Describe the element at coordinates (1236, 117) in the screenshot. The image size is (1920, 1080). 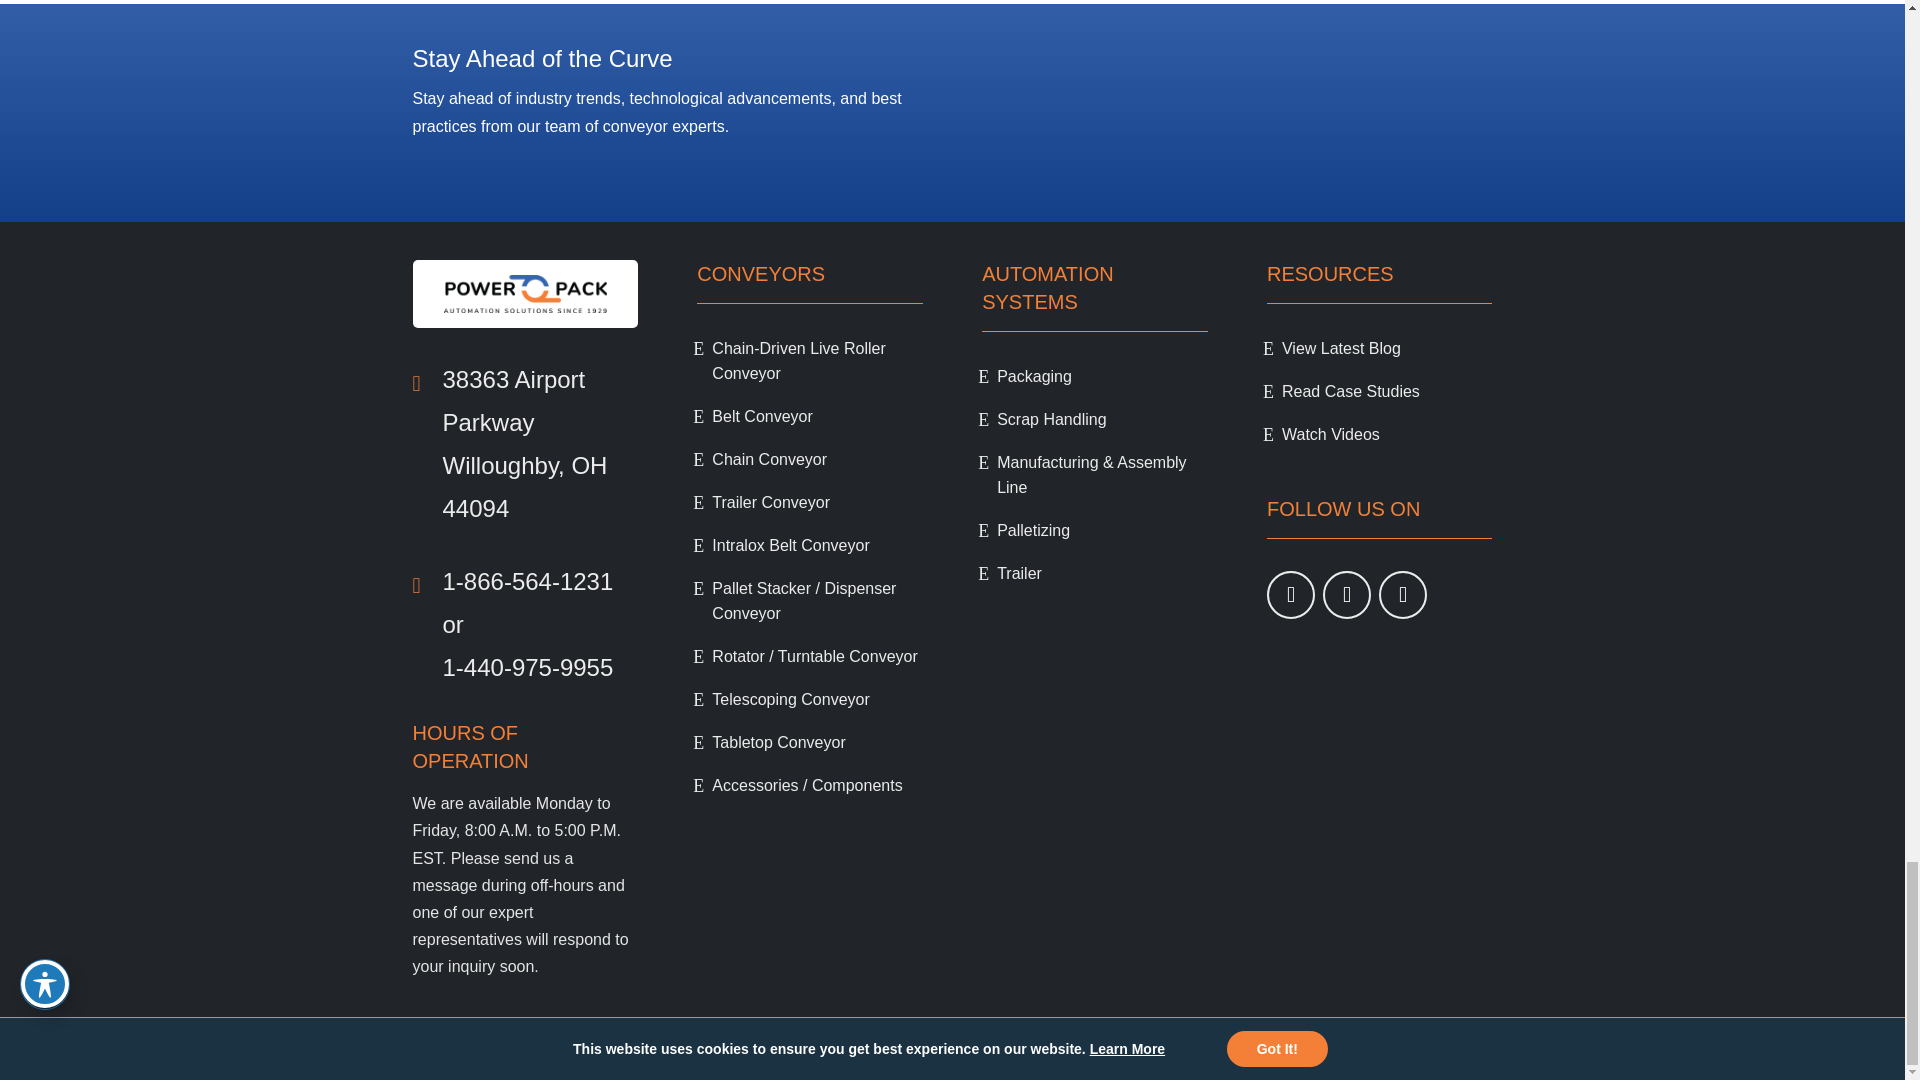
I see `Form 0` at that location.